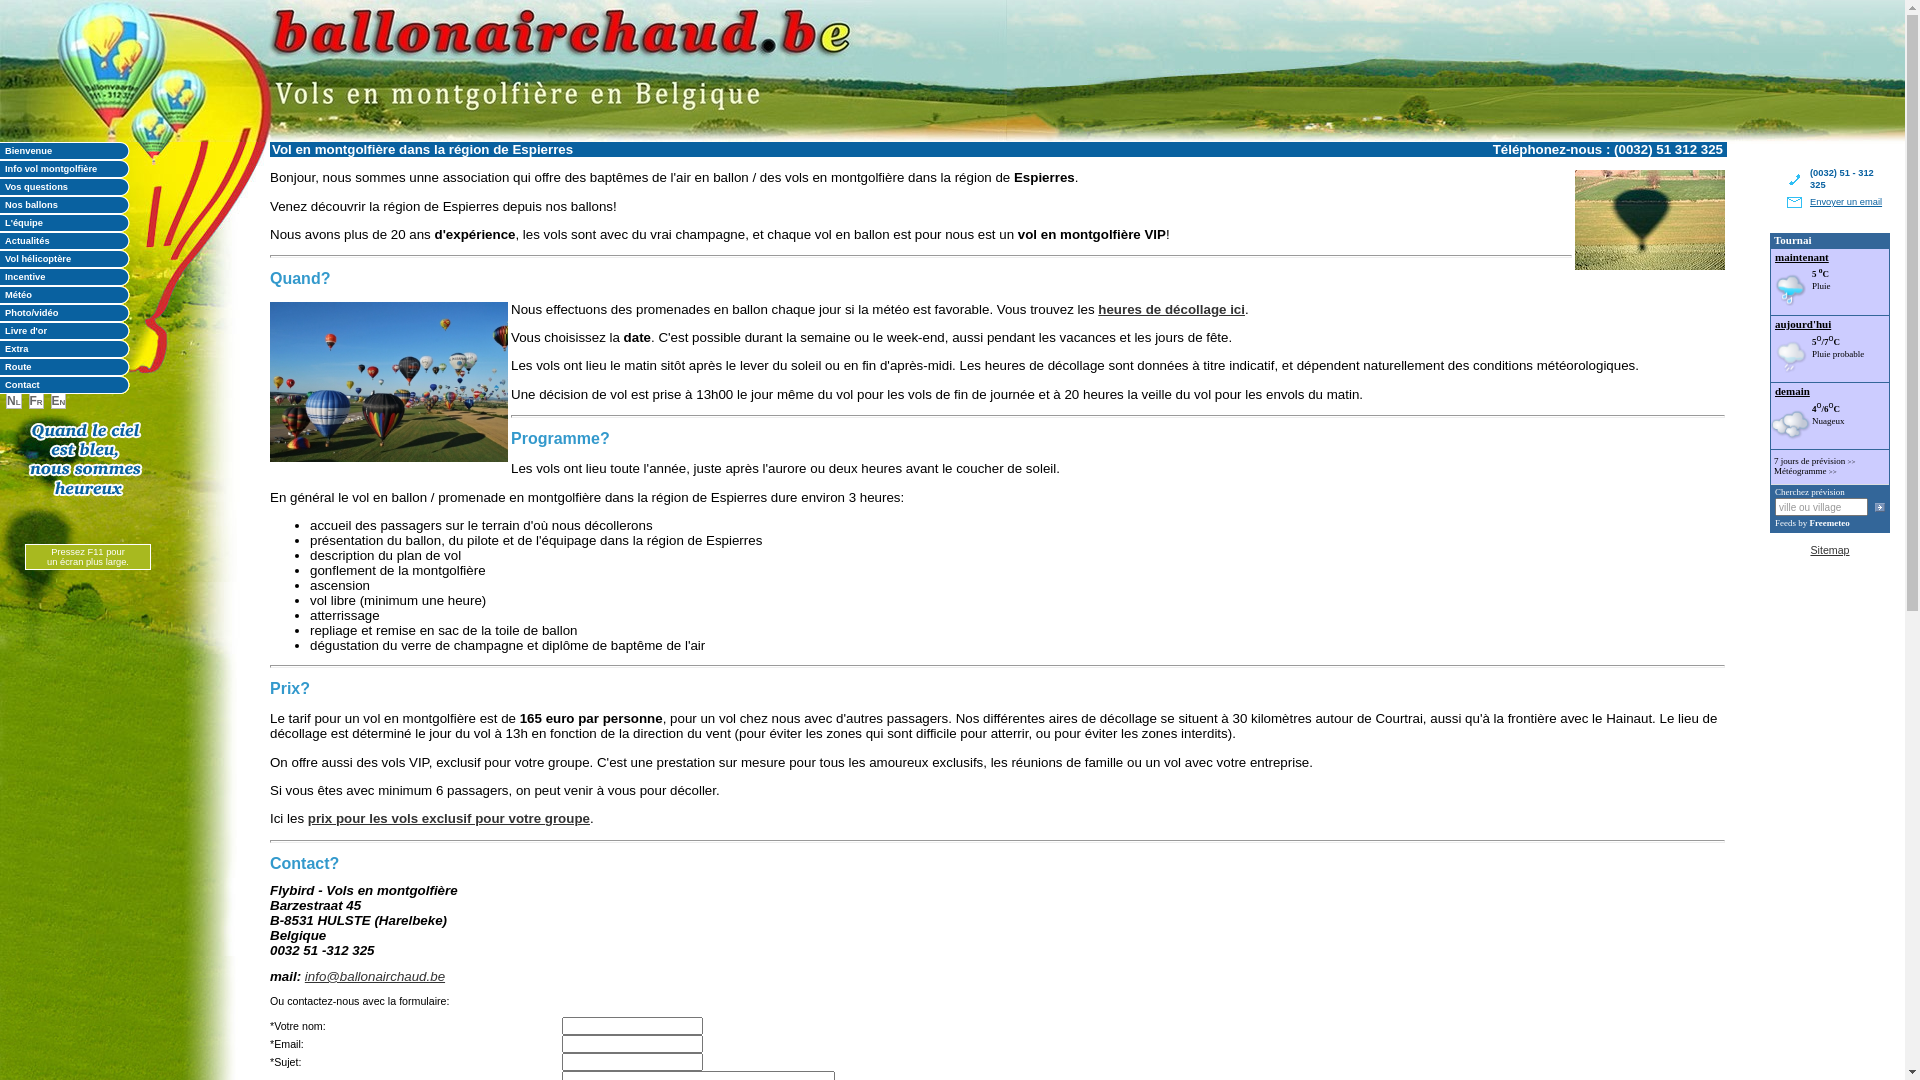 This screenshot has width=1920, height=1080. What do you see at coordinates (1830, 550) in the screenshot?
I see `Sitemap` at bounding box center [1830, 550].